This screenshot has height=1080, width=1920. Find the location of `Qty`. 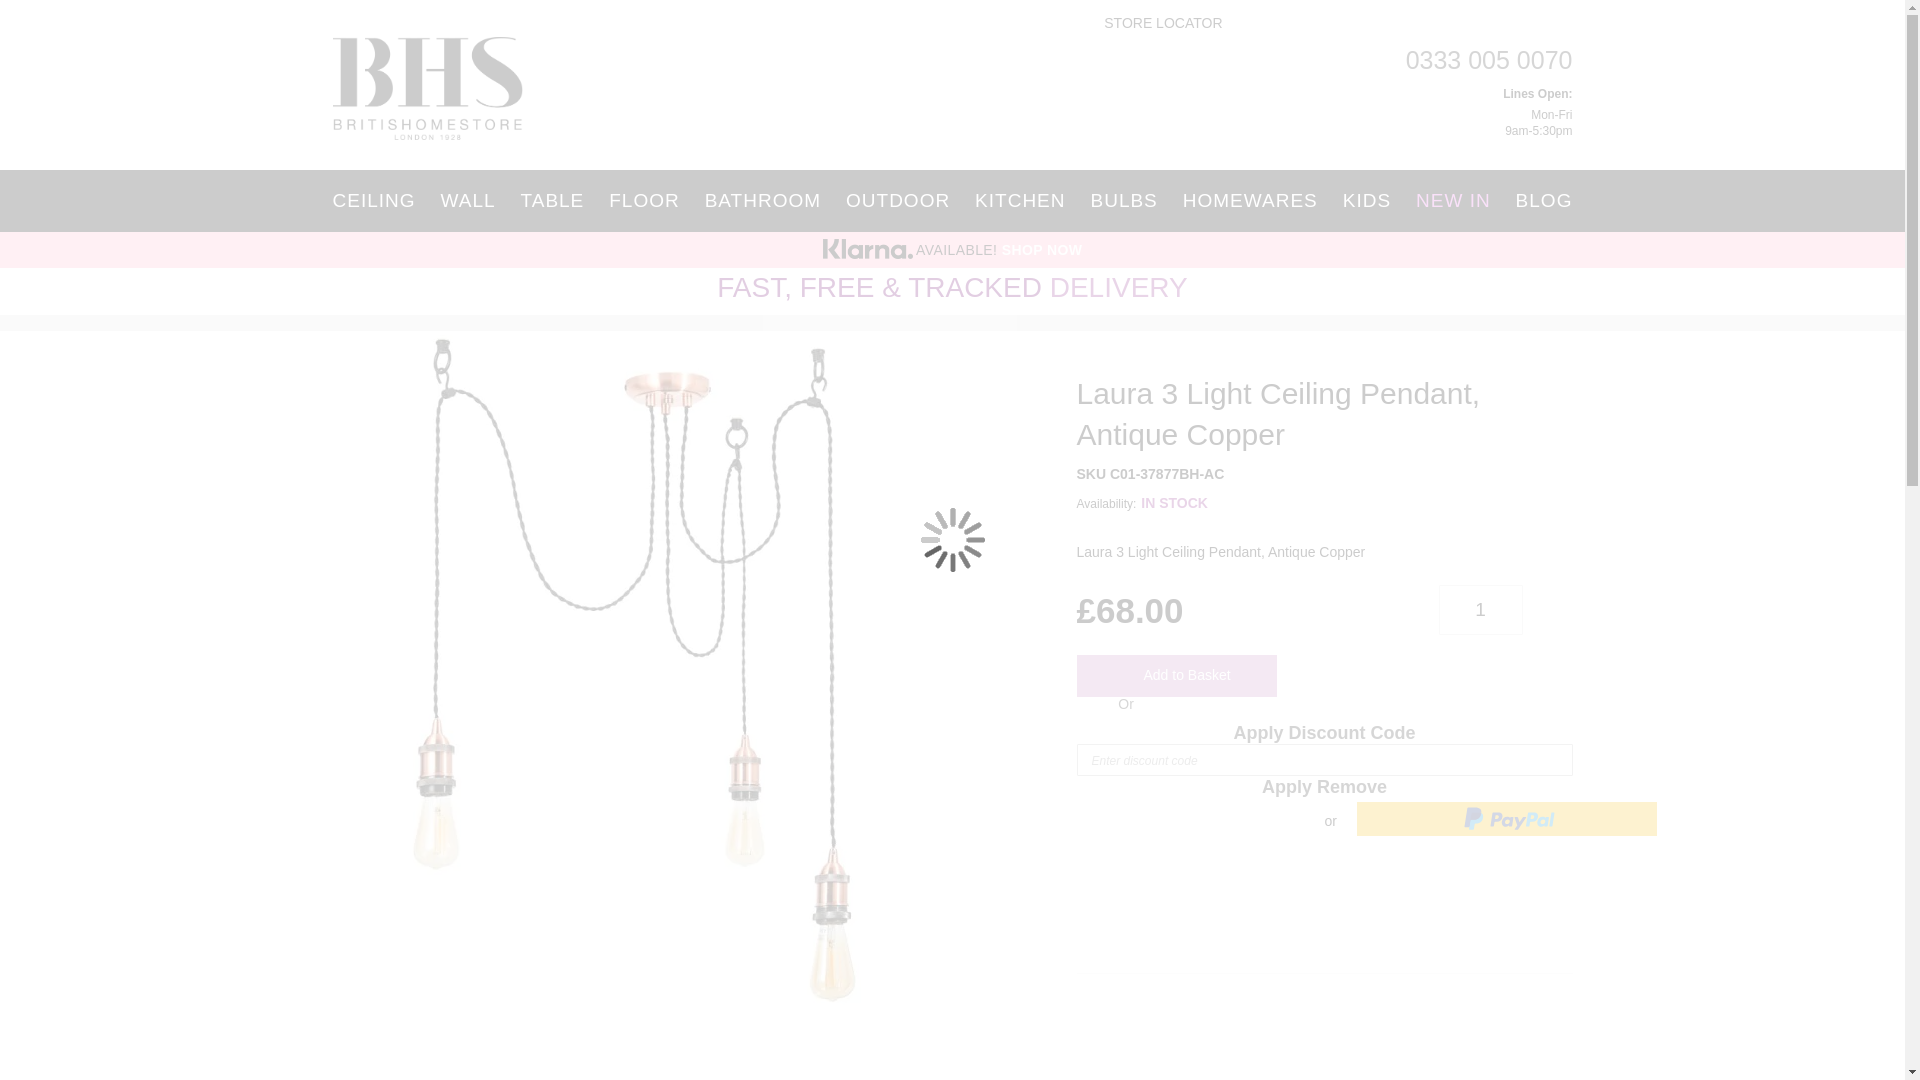

Qty is located at coordinates (1480, 610).